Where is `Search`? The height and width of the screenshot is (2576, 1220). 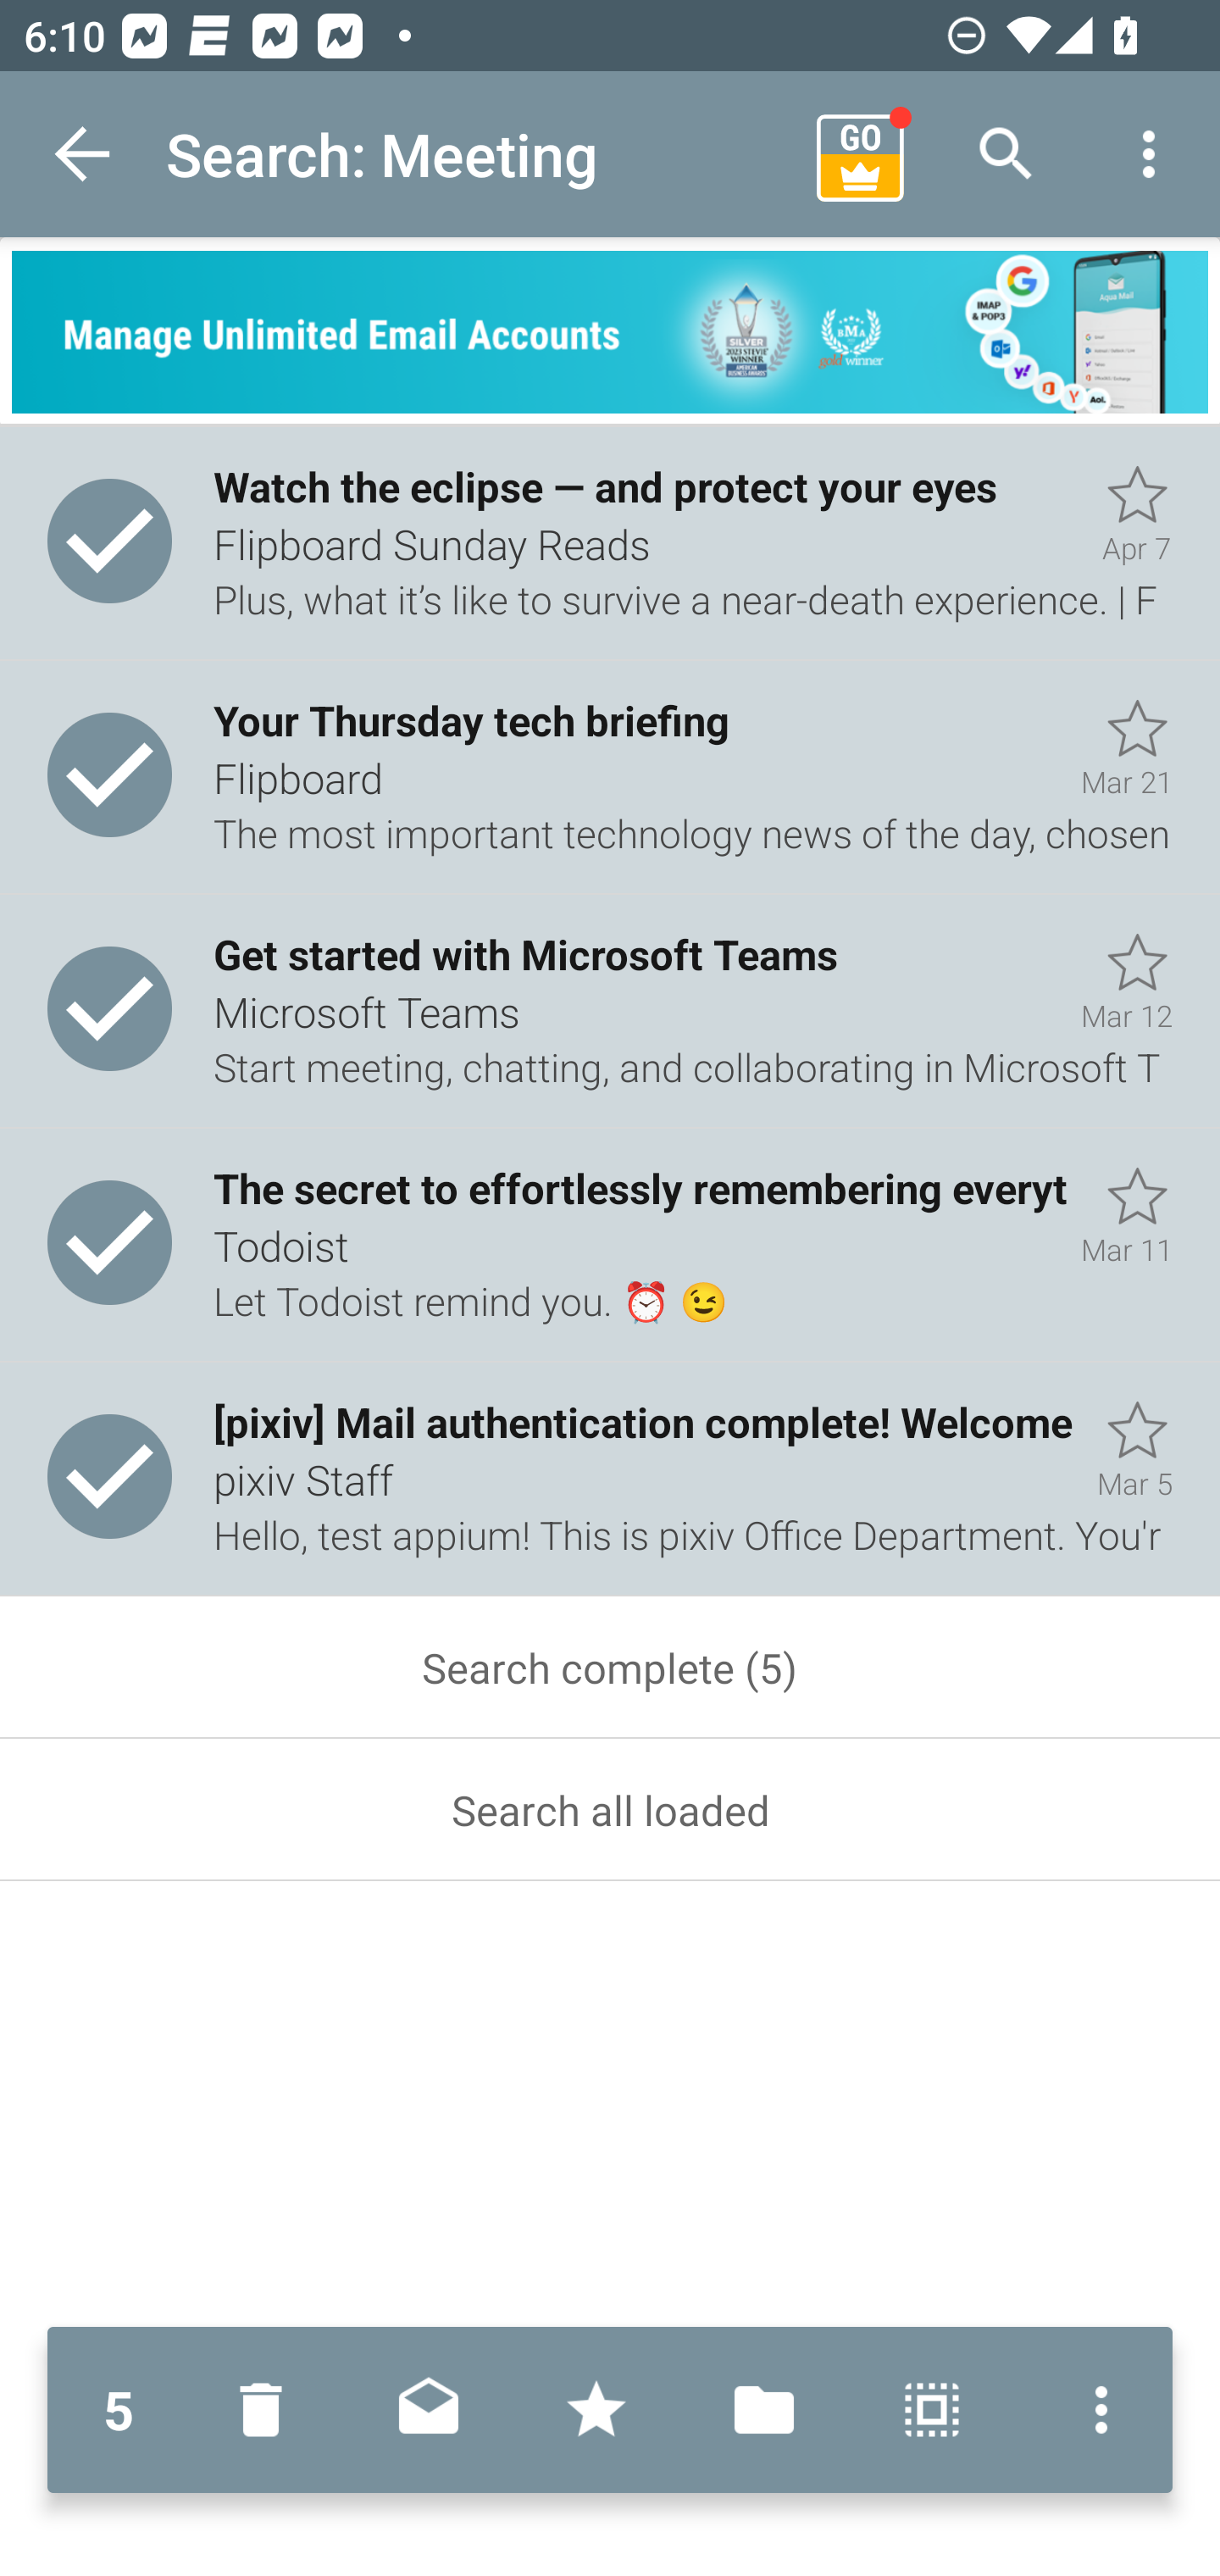 Search is located at coordinates (1006, 154).